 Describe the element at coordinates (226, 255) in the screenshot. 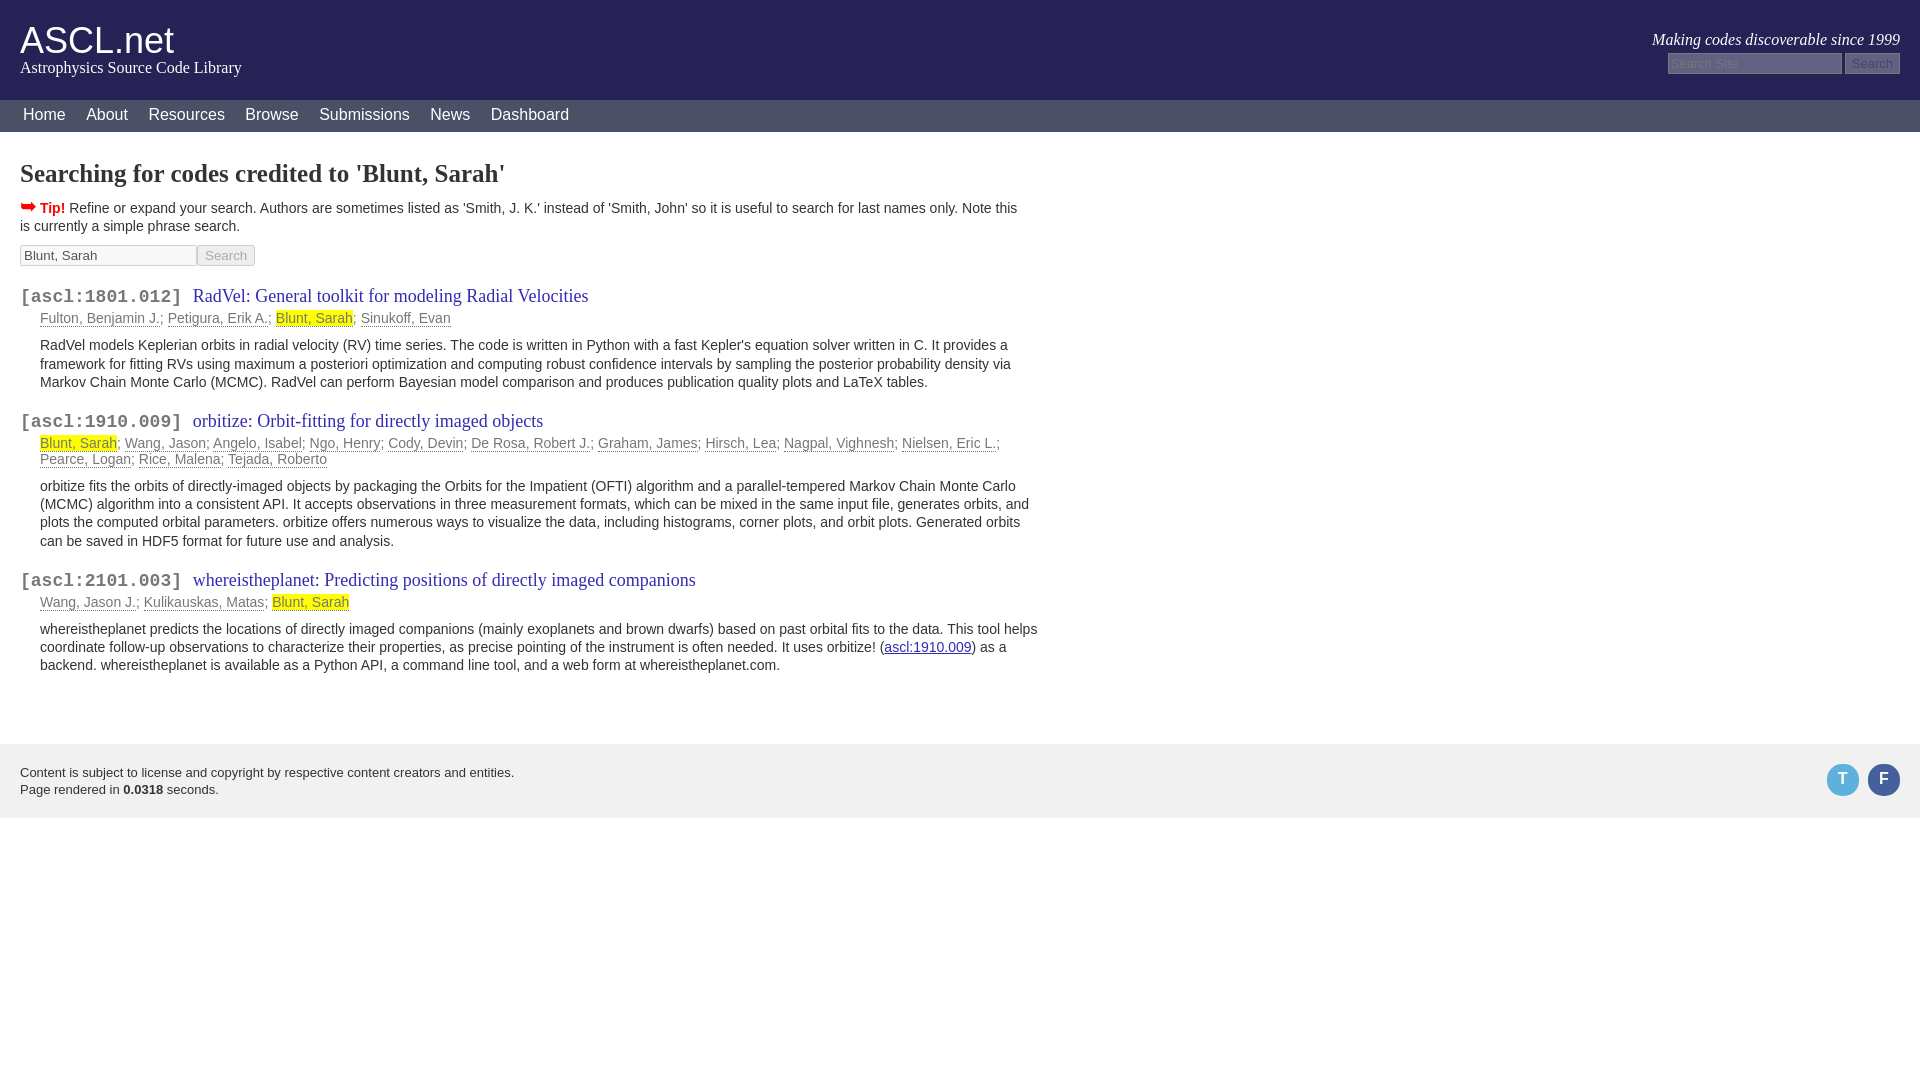

I see `Search` at that location.